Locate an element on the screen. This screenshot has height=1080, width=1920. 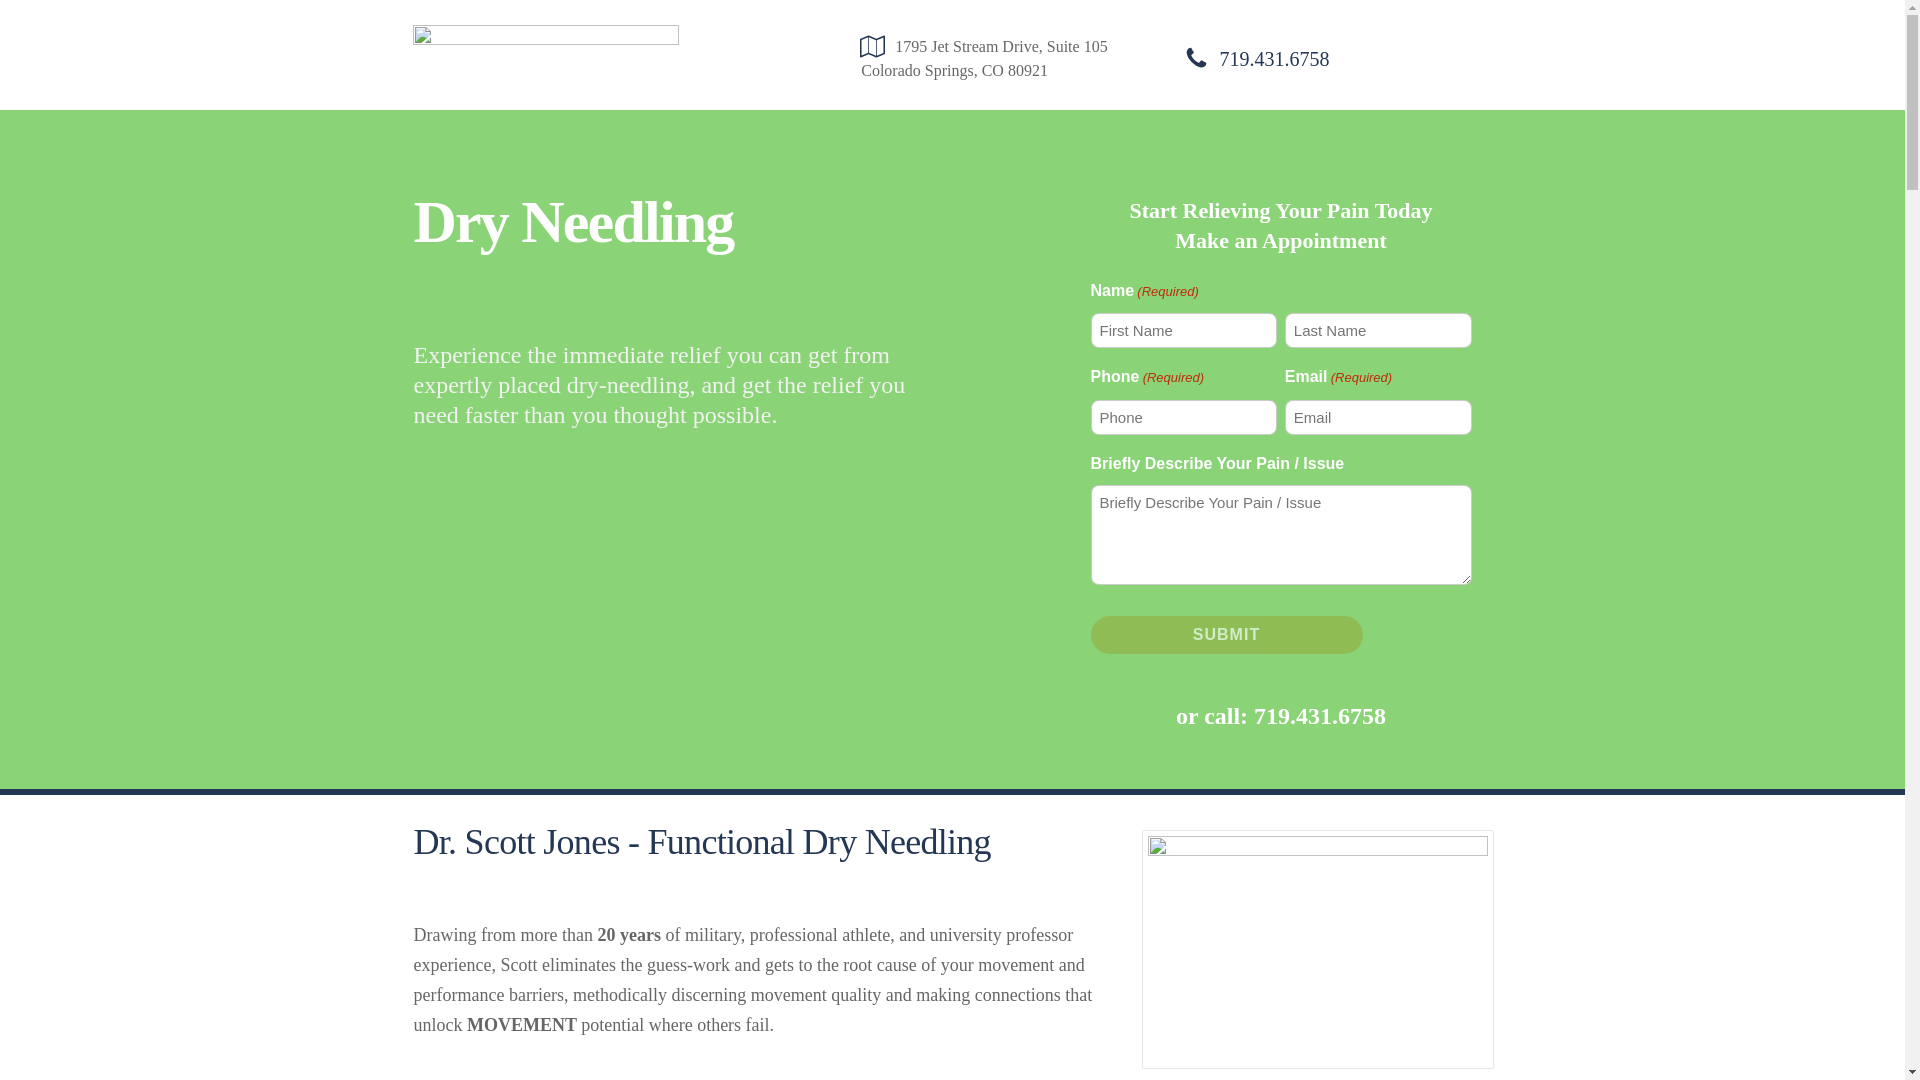
Submit is located at coordinates (1226, 634).